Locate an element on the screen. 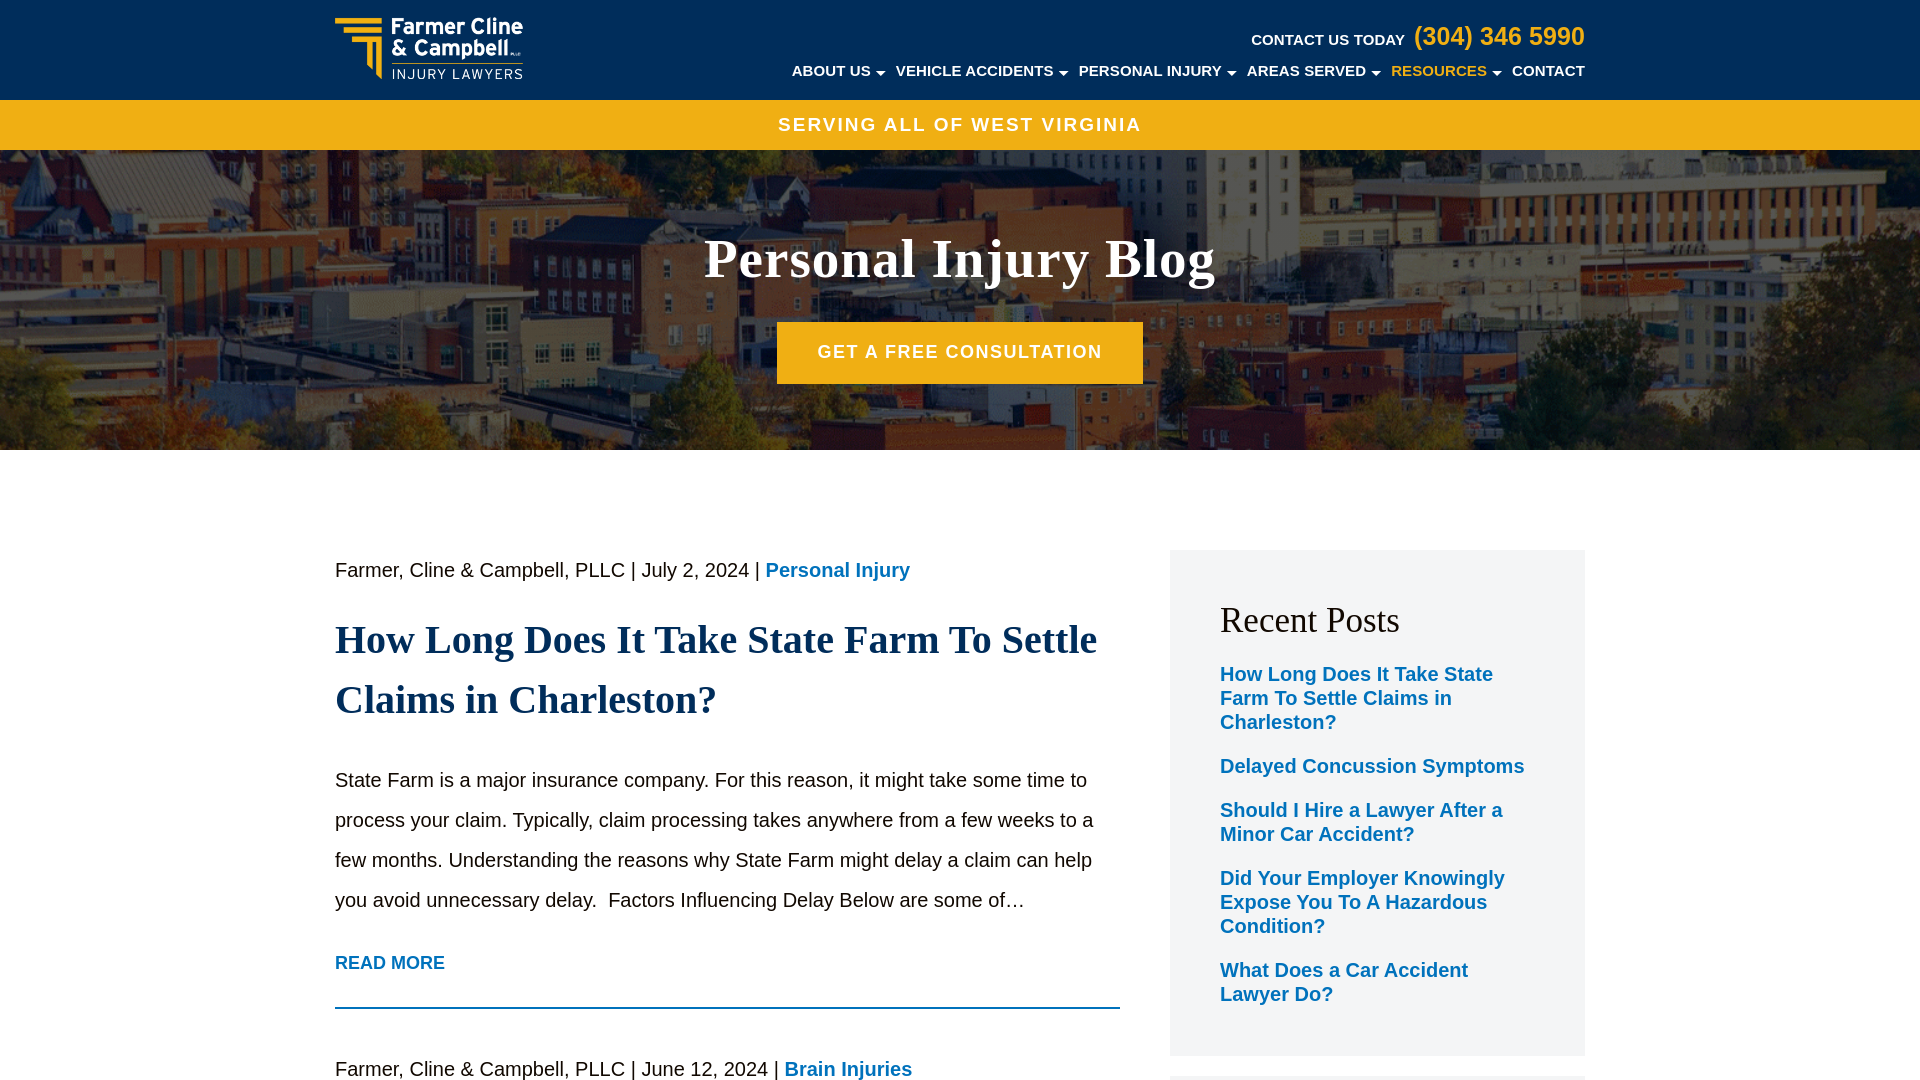 The image size is (1920, 1080). ABOUT US is located at coordinates (831, 70).